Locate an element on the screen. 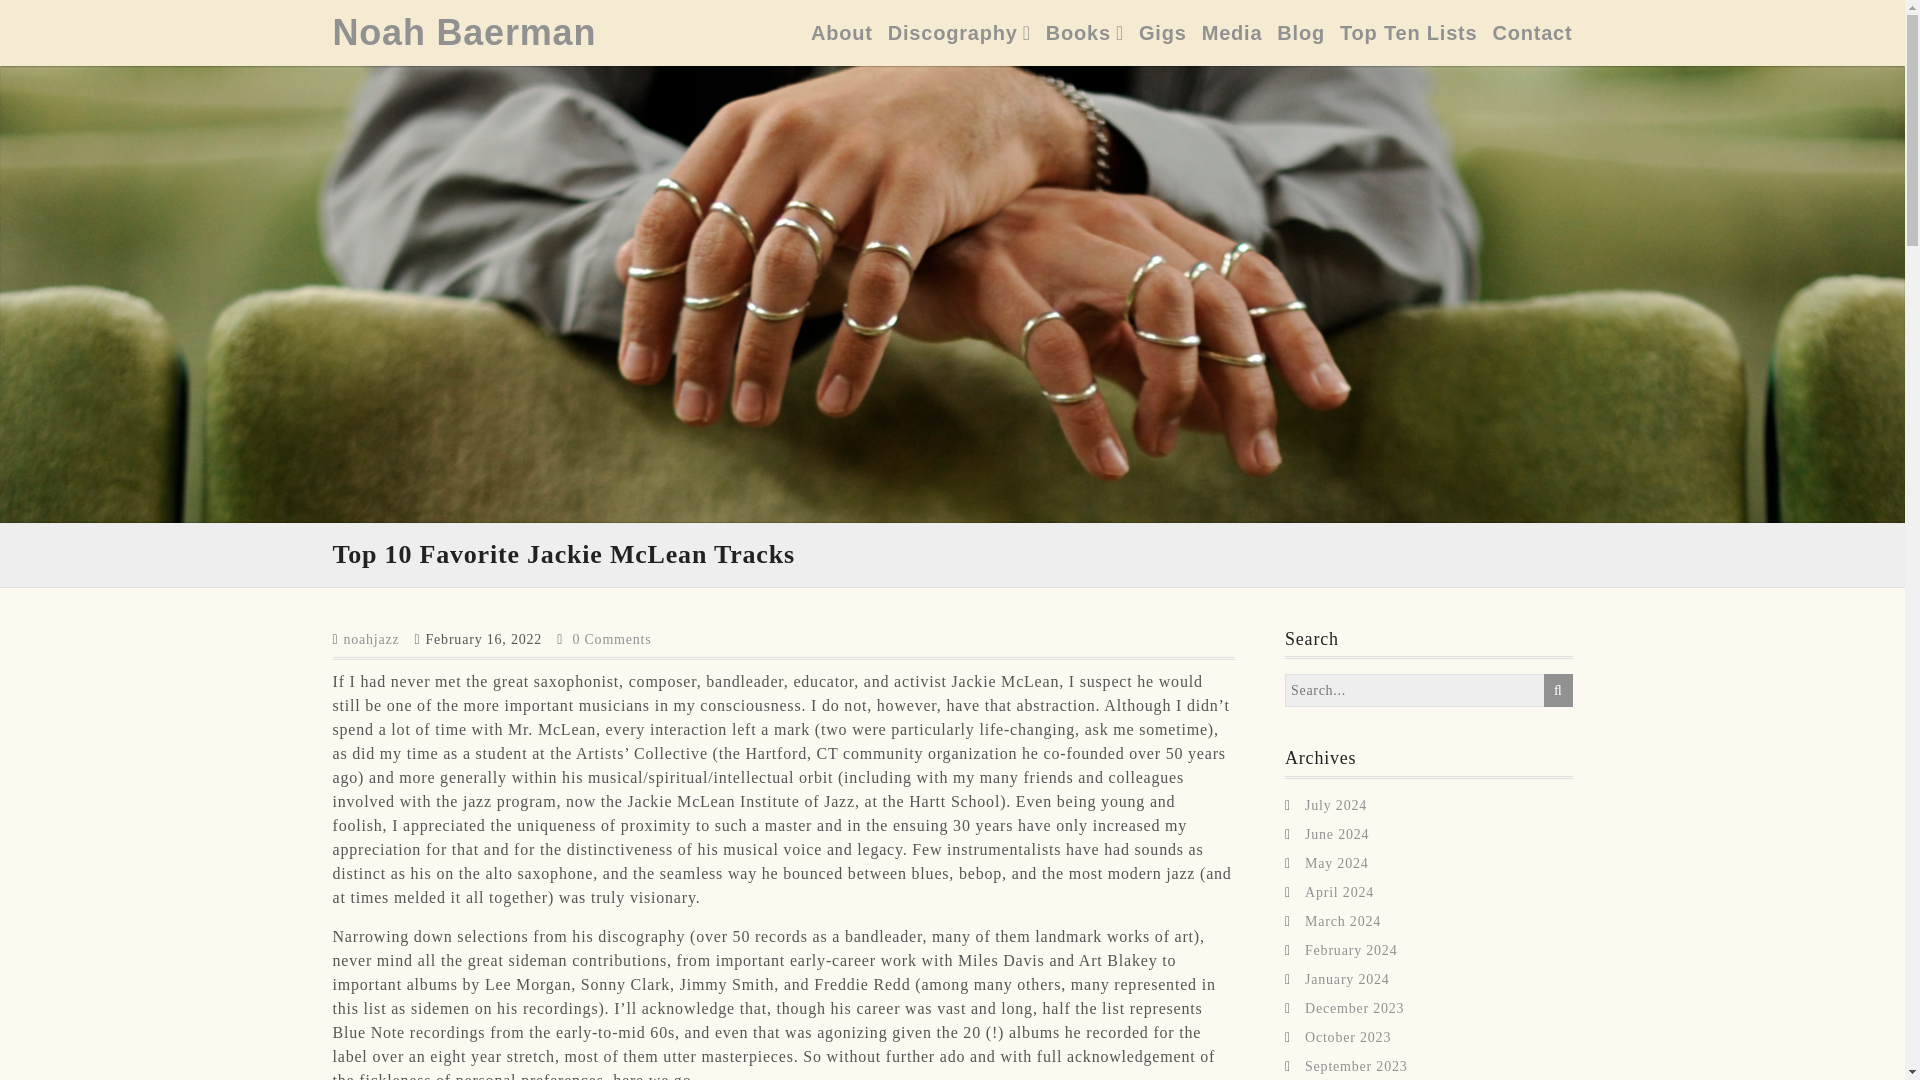 The image size is (1920, 1080). Books is located at coordinates (1084, 32).